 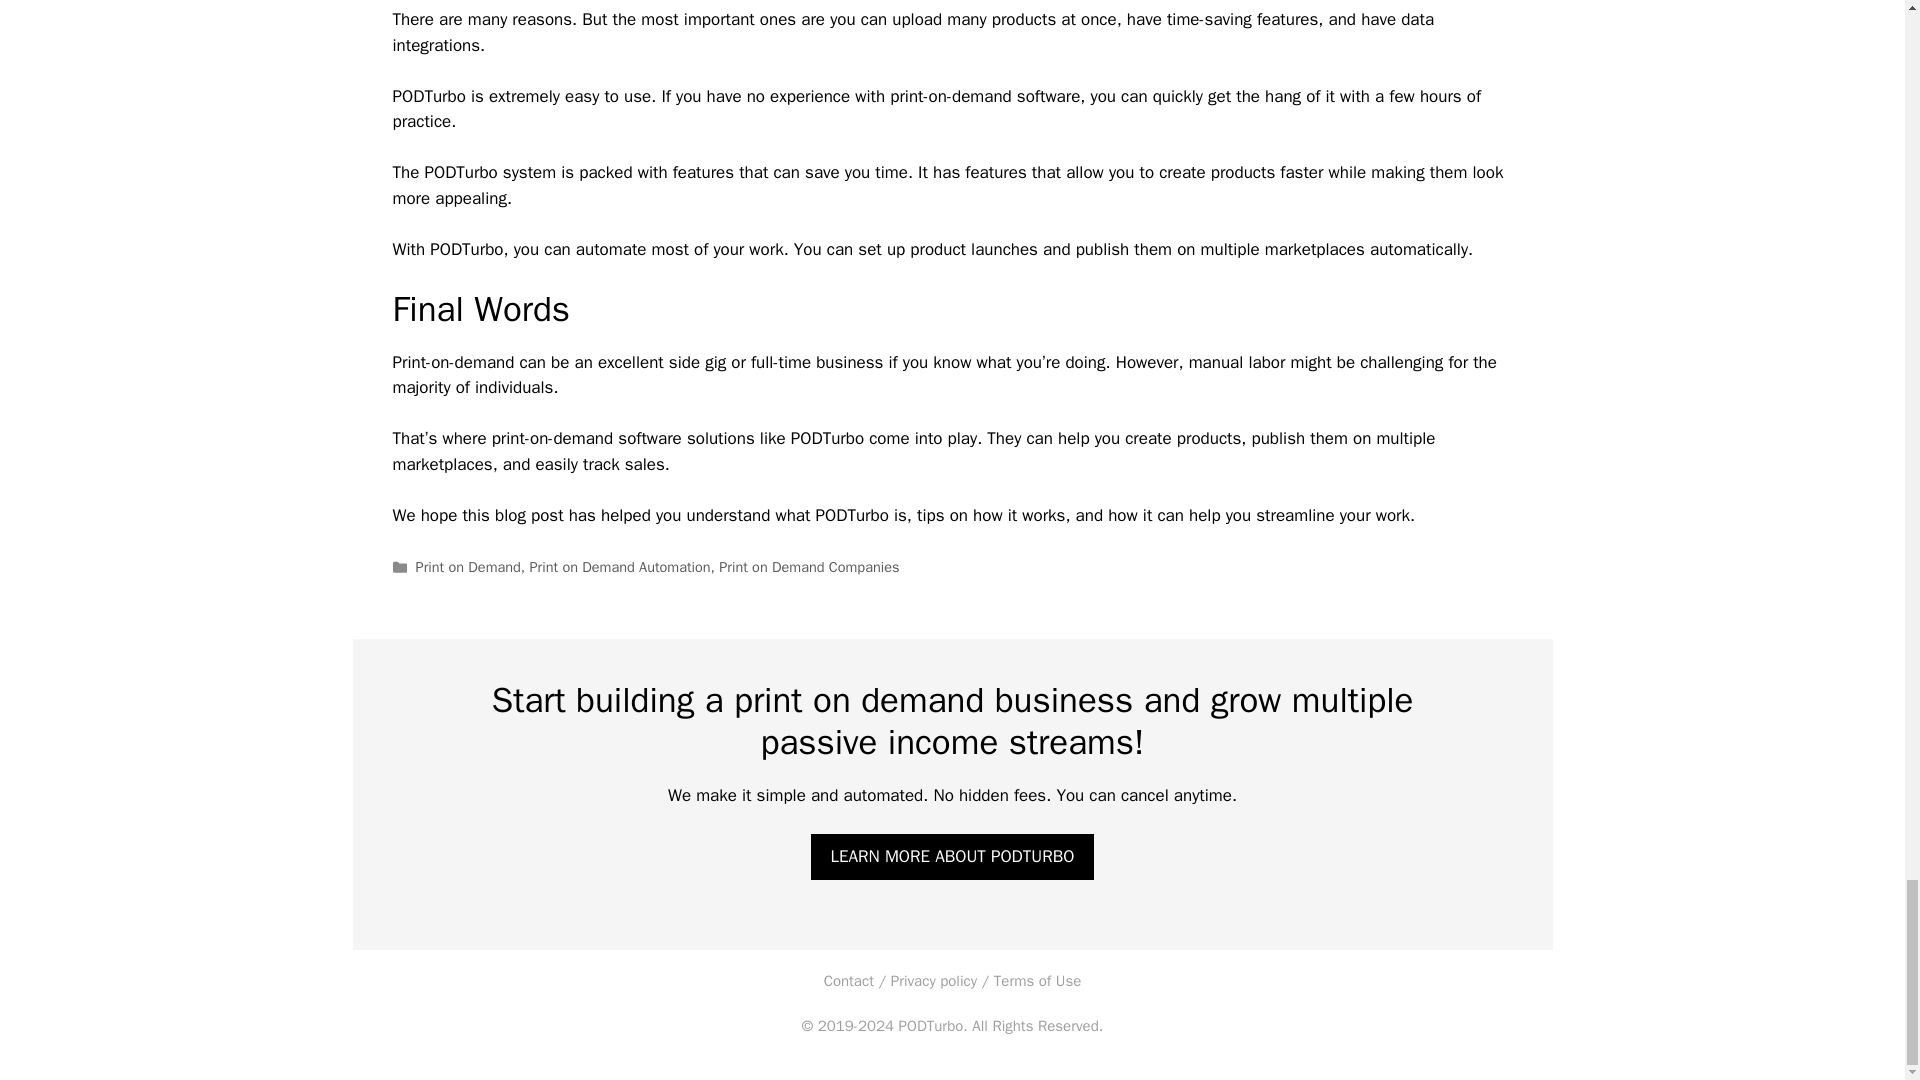 I want to click on Print on Demand Companies, so click(x=808, y=566).